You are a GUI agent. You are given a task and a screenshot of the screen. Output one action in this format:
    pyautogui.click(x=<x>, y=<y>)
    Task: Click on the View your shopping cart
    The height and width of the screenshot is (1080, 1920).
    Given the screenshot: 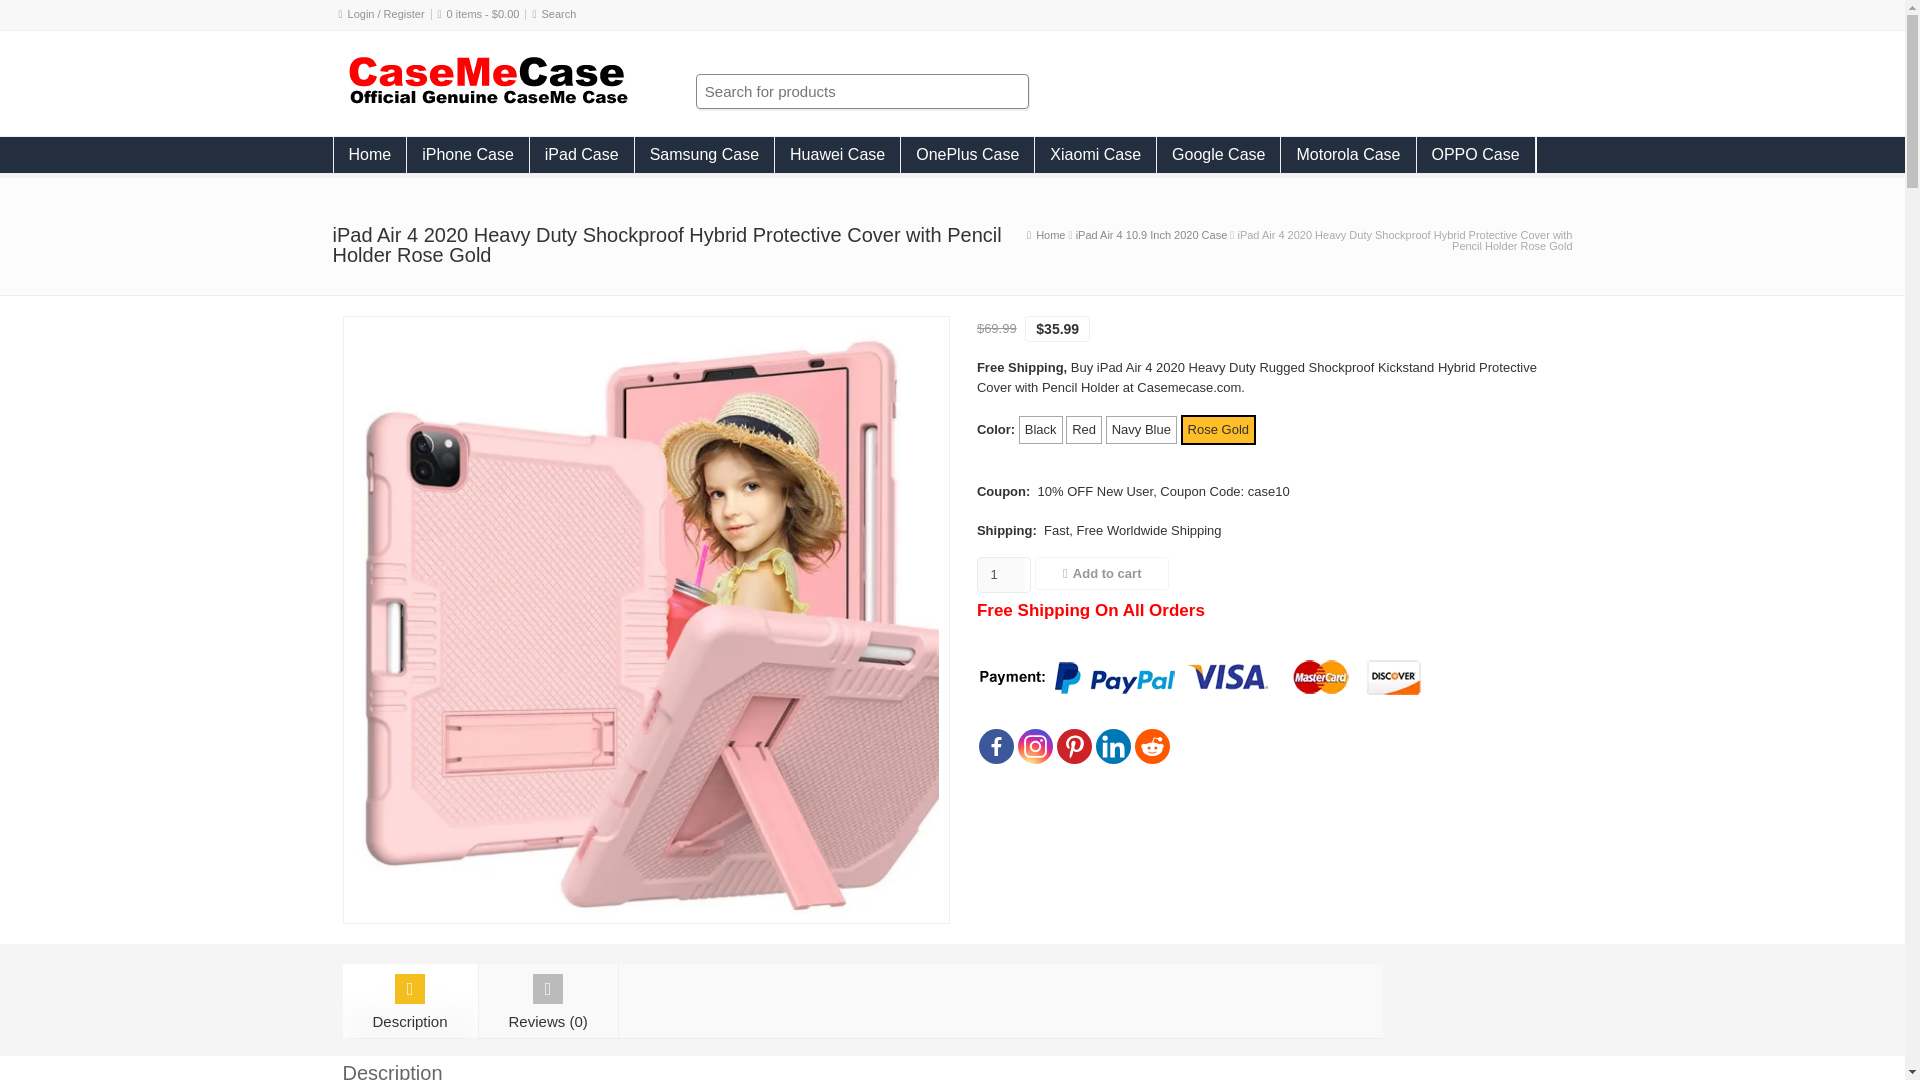 What is the action you would take?
    pyautogui.click(x=484, y=14)
    